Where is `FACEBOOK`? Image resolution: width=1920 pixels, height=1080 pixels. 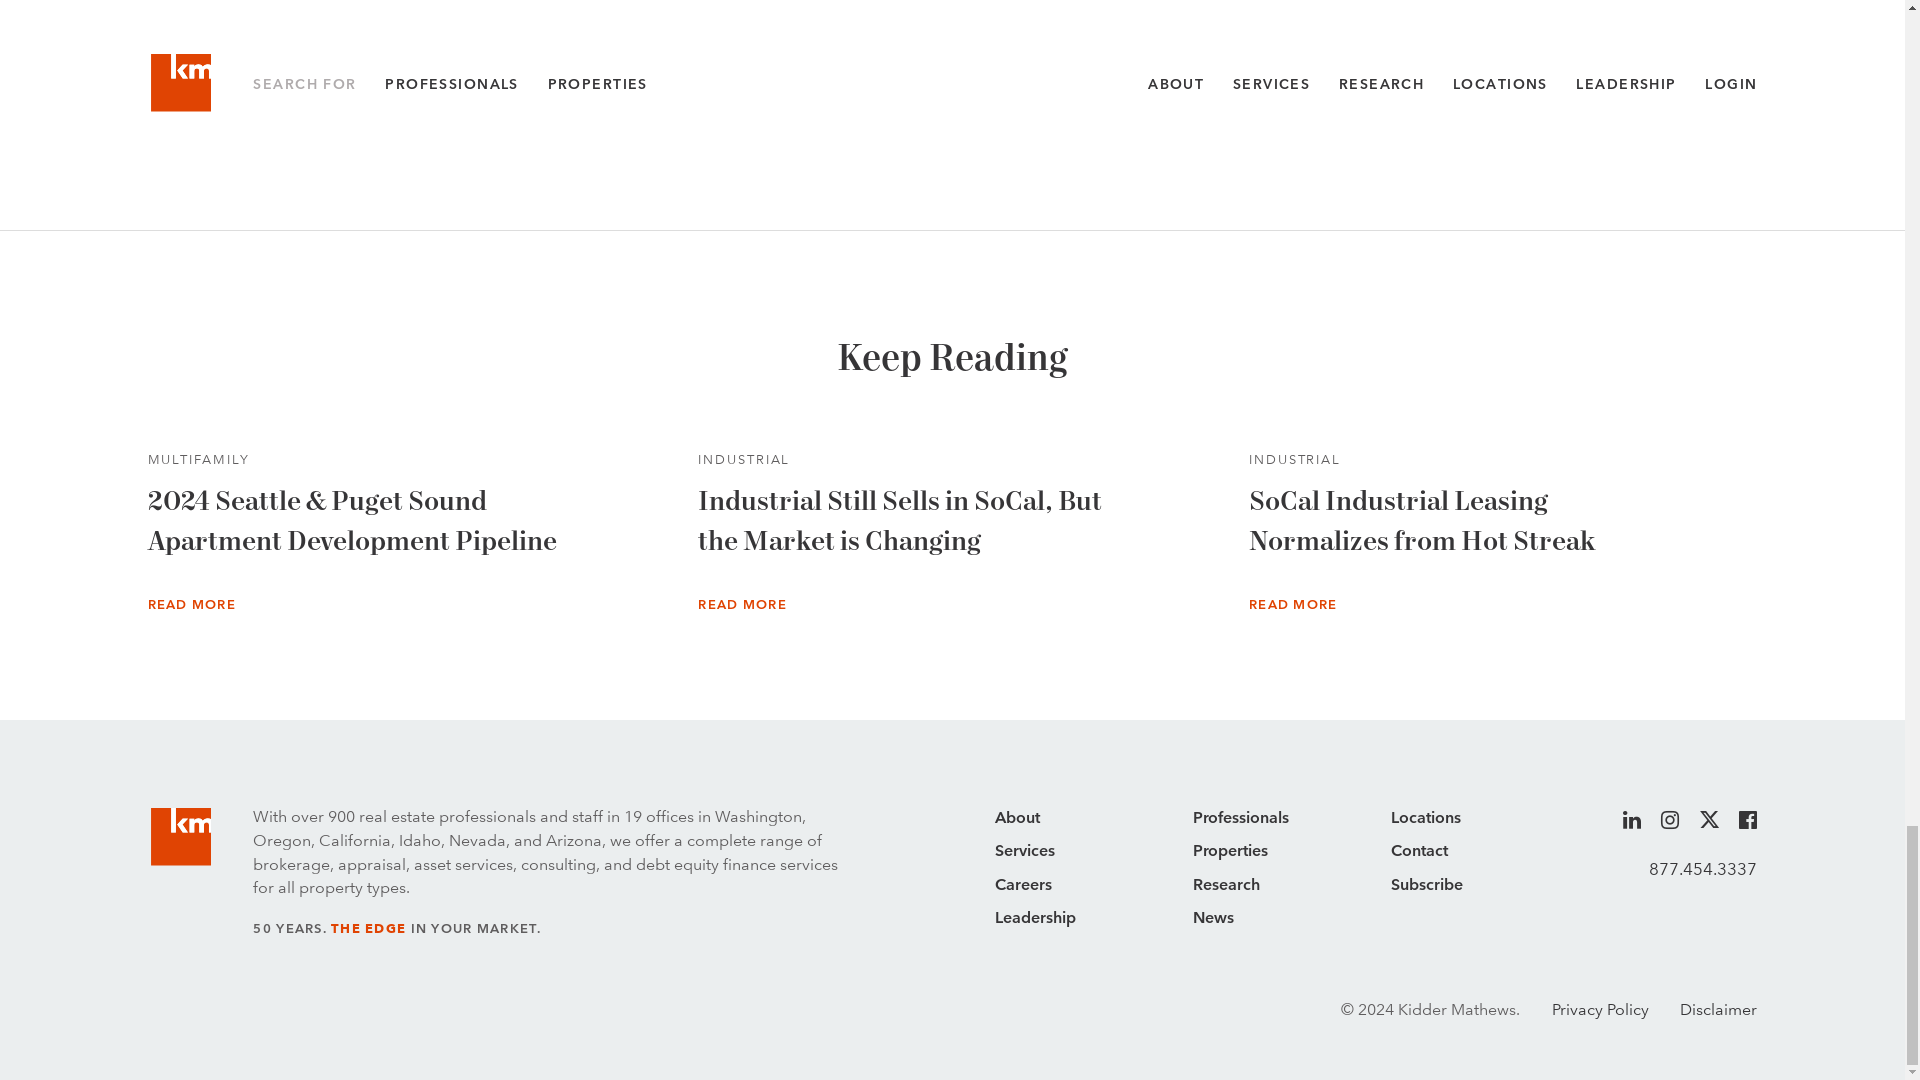 FACEBOOK is located at coordinates (948, 131).